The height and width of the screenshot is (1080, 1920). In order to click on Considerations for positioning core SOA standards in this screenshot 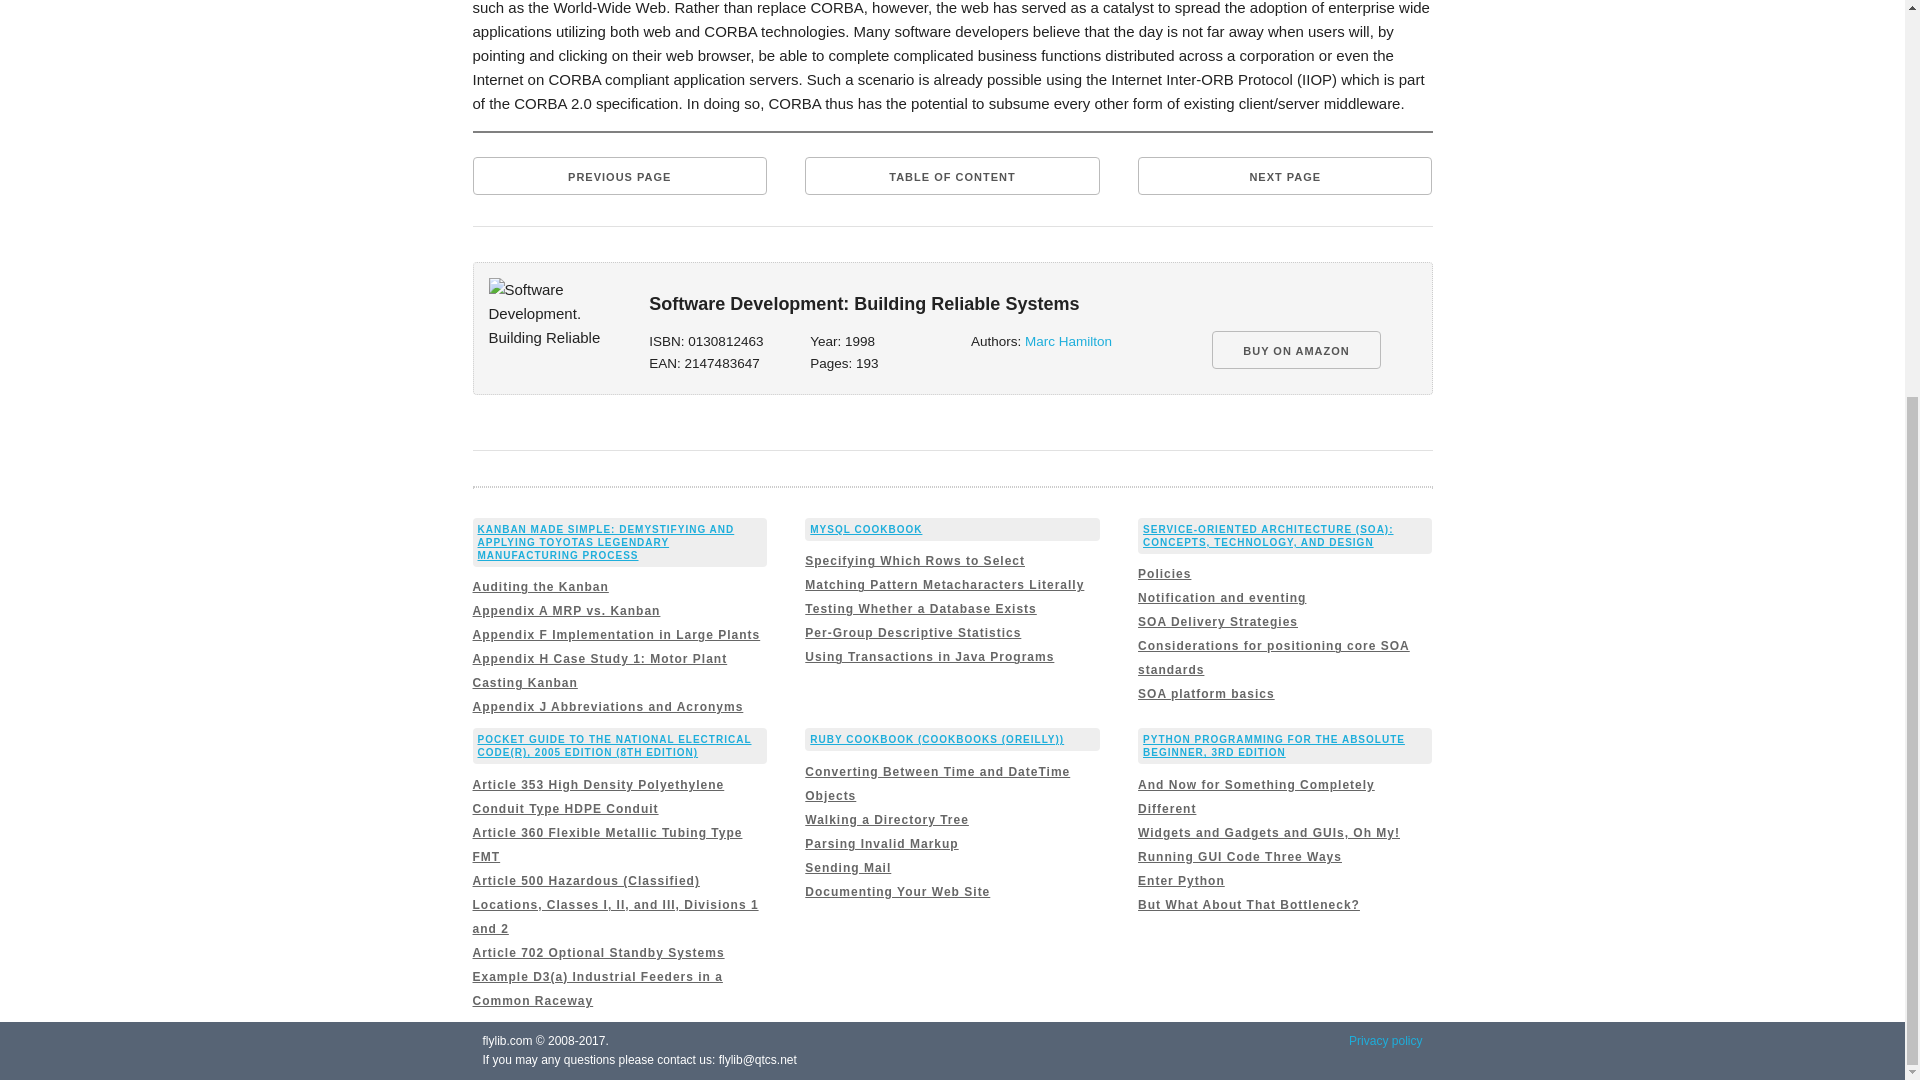, I will do `click(1274, 658)`.